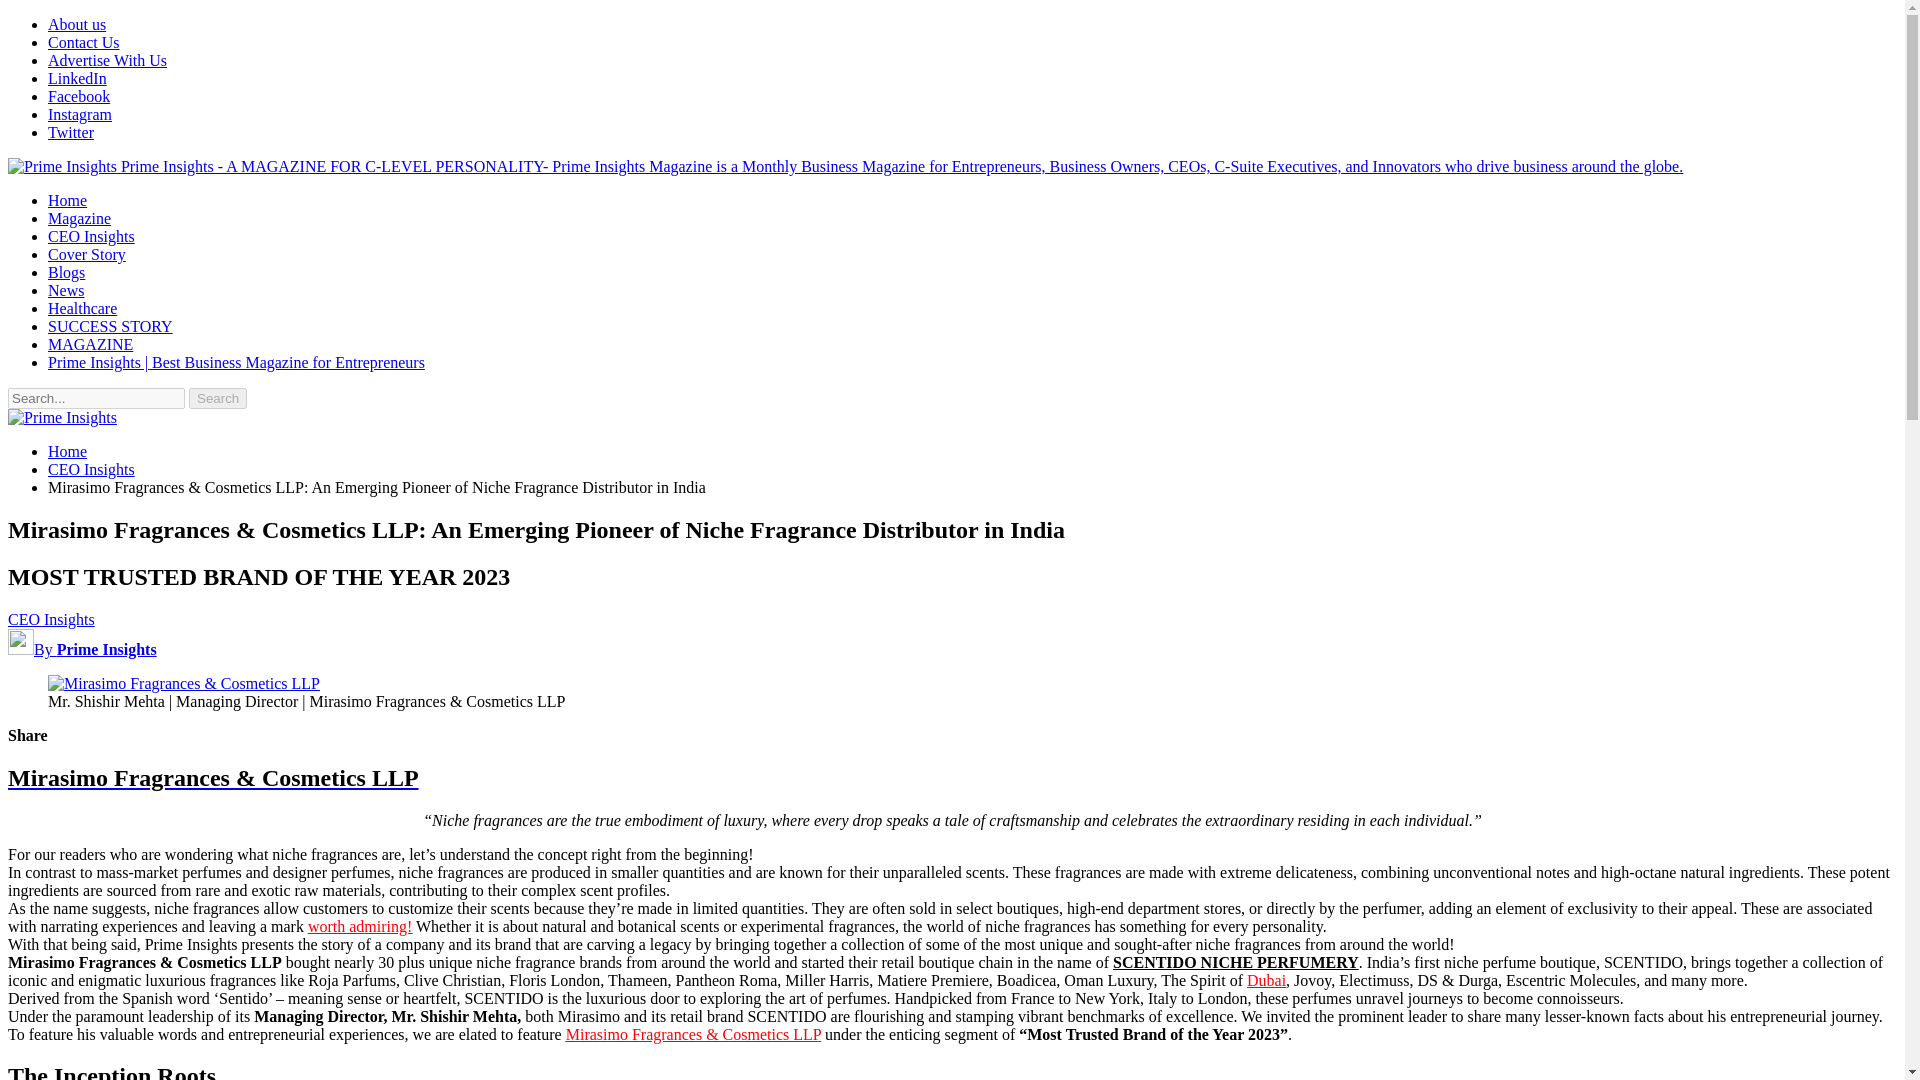 This screenshot has width=1920, height=1080. I want to click on Advertise With Us, so click(108, 60).